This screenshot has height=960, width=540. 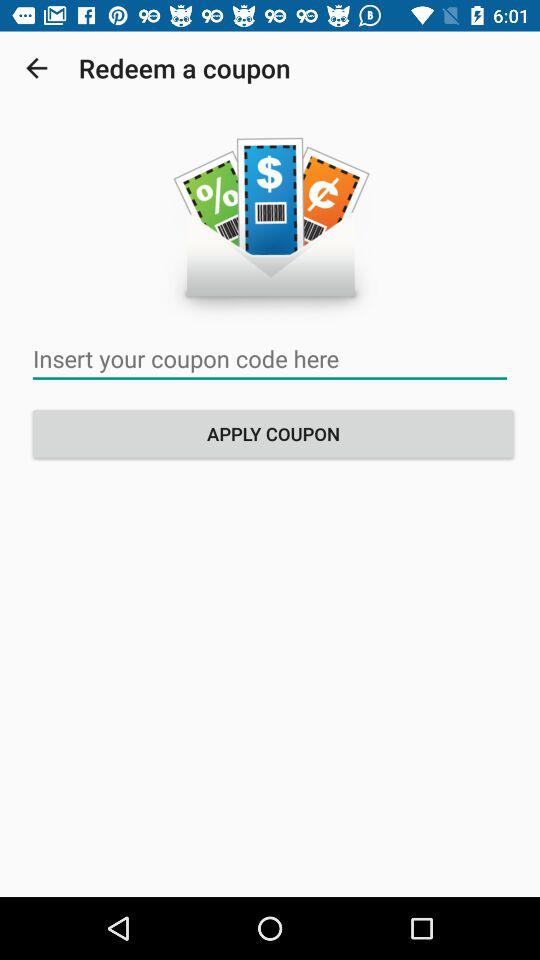 I want to click on insert coupon code, so click(x=270, y=358).